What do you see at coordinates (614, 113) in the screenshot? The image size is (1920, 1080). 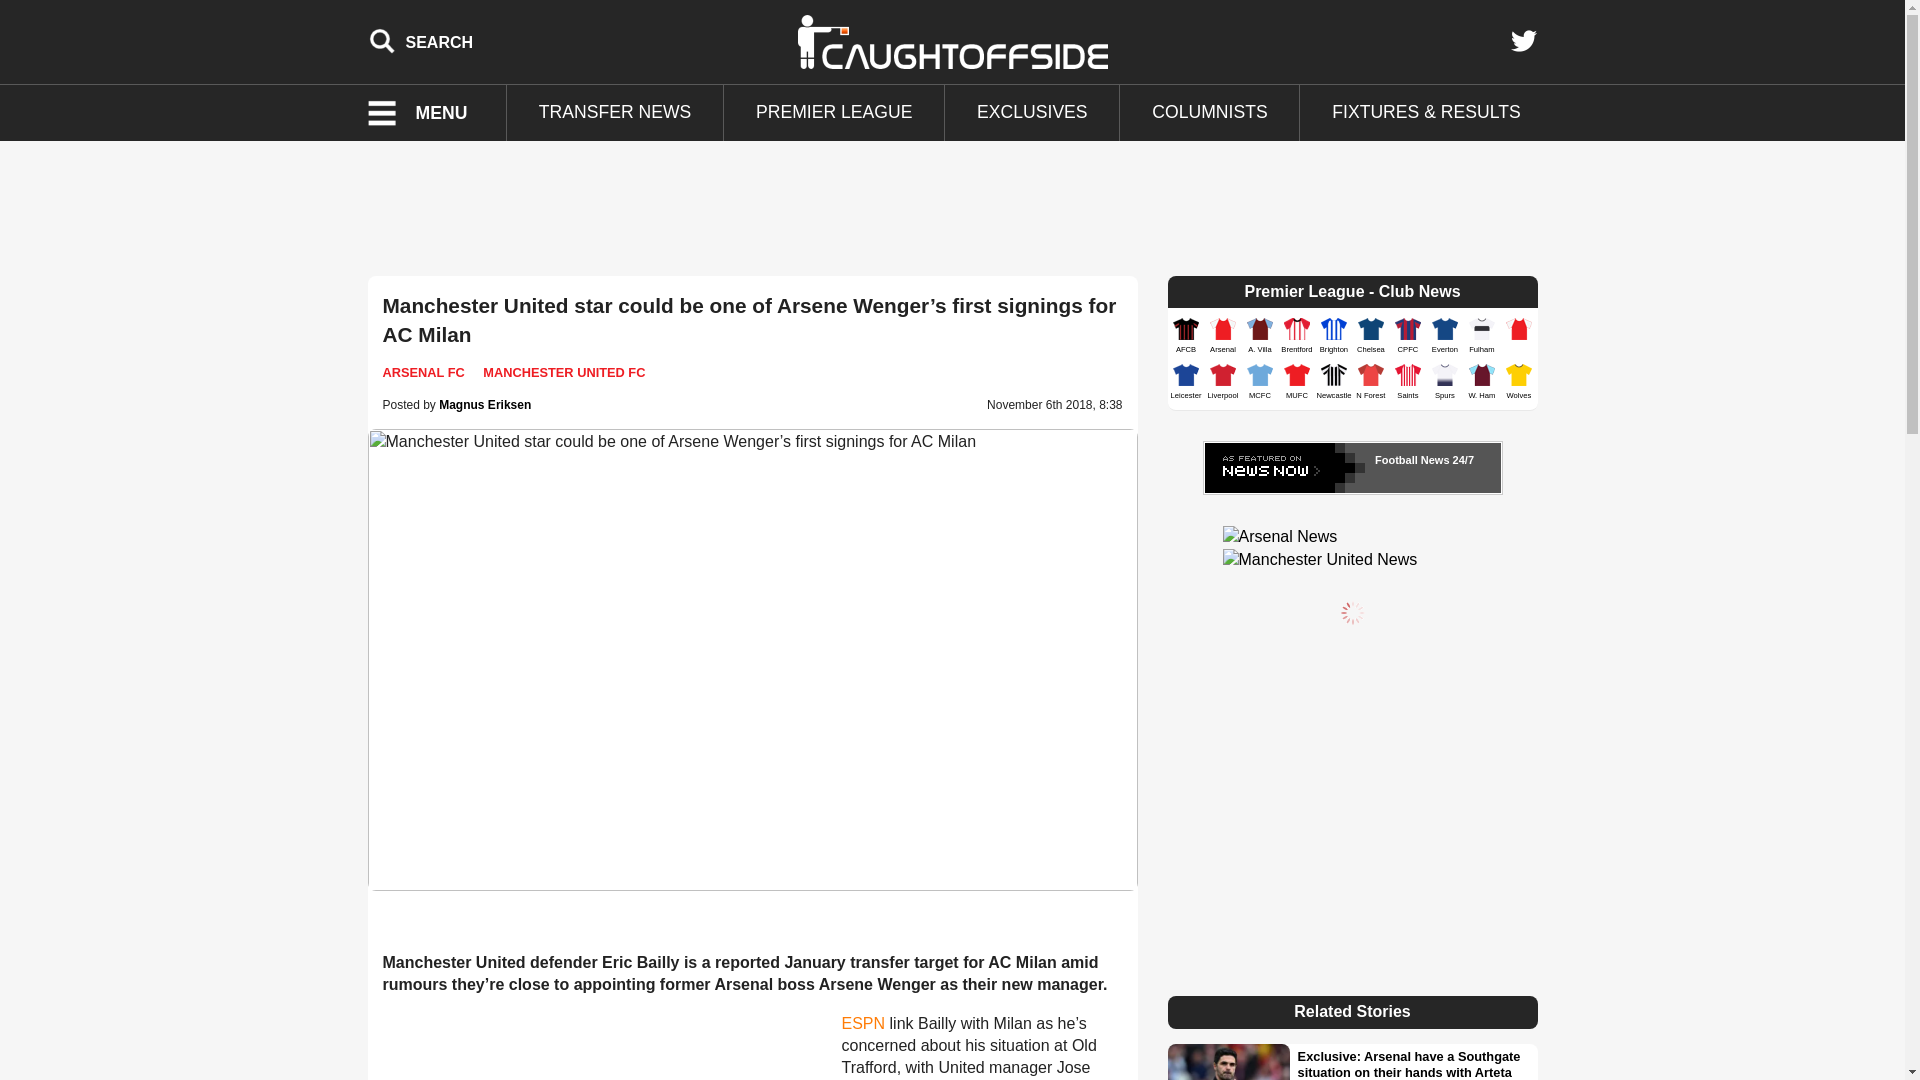 I see `TRANSFER NEWS` at bounding box center [614, 113].